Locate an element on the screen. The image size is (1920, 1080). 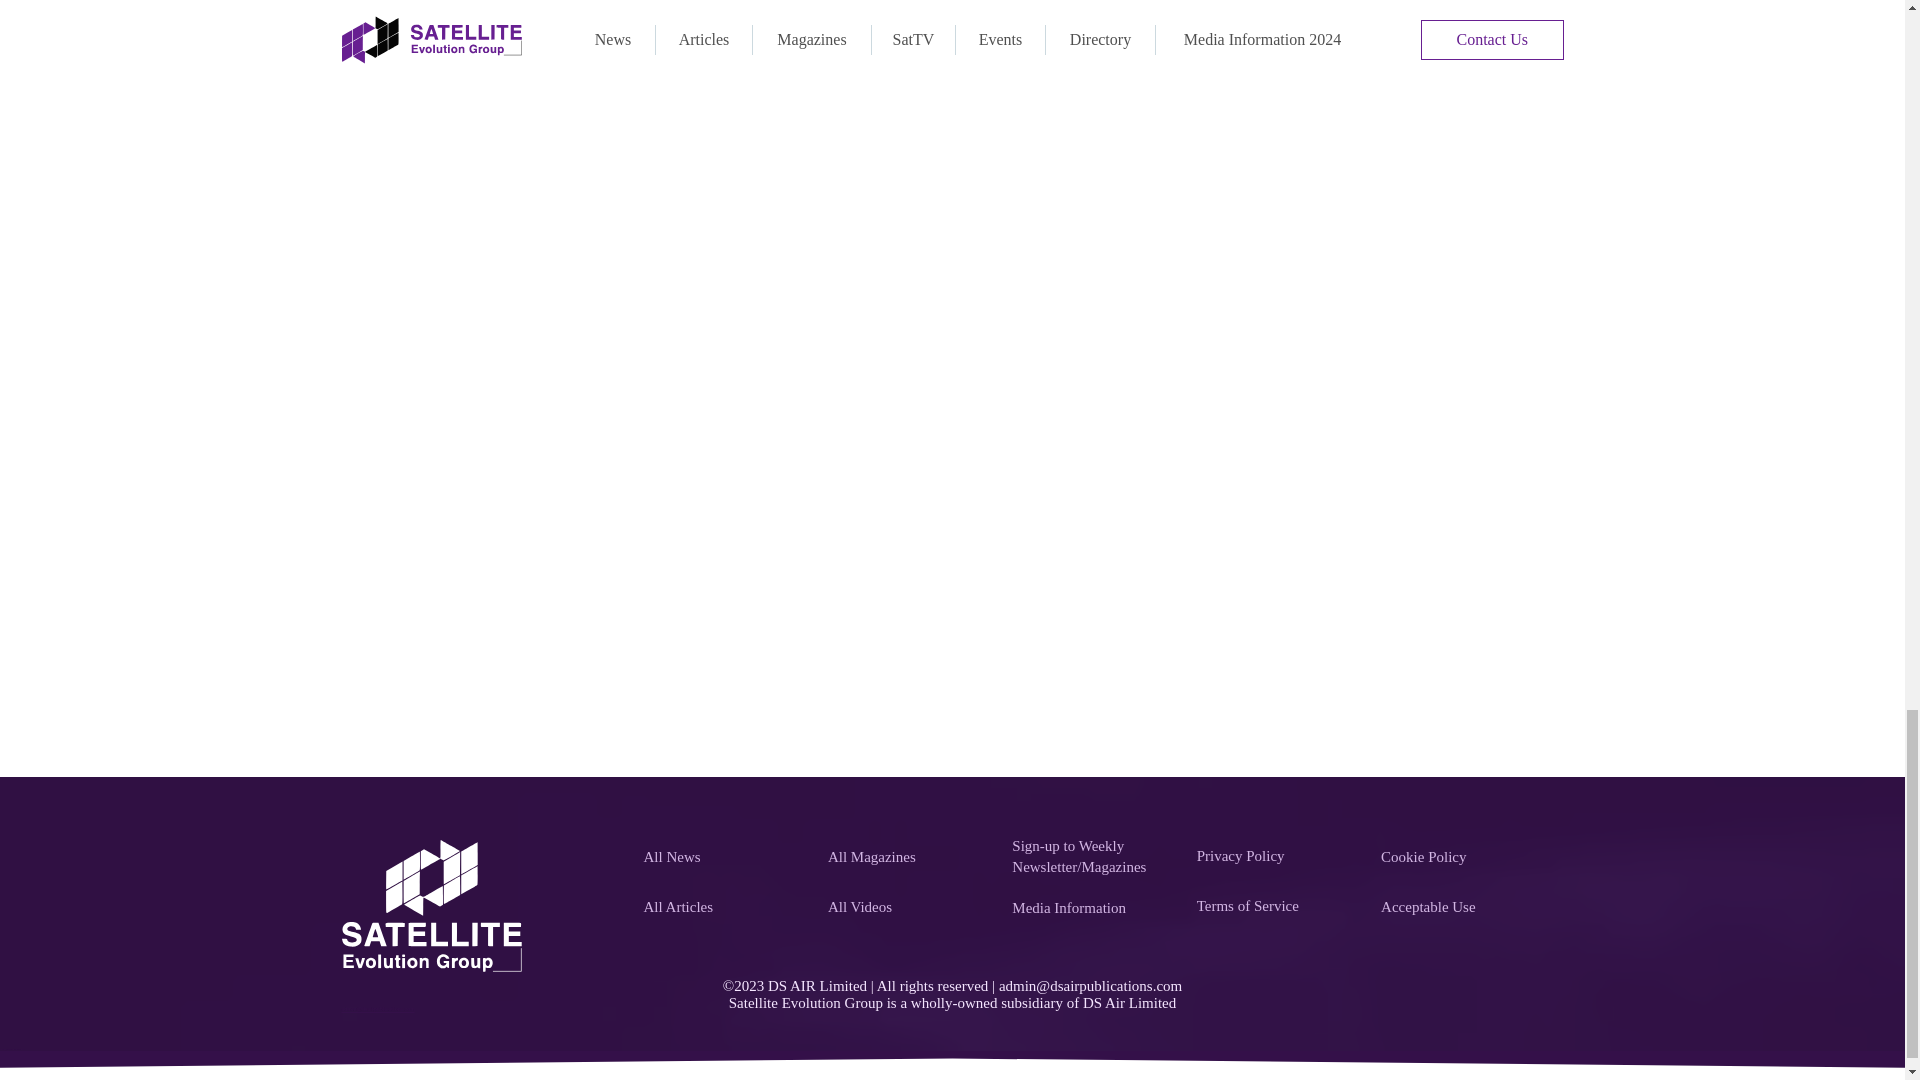
All Videos is located at coordinates (908, 907).